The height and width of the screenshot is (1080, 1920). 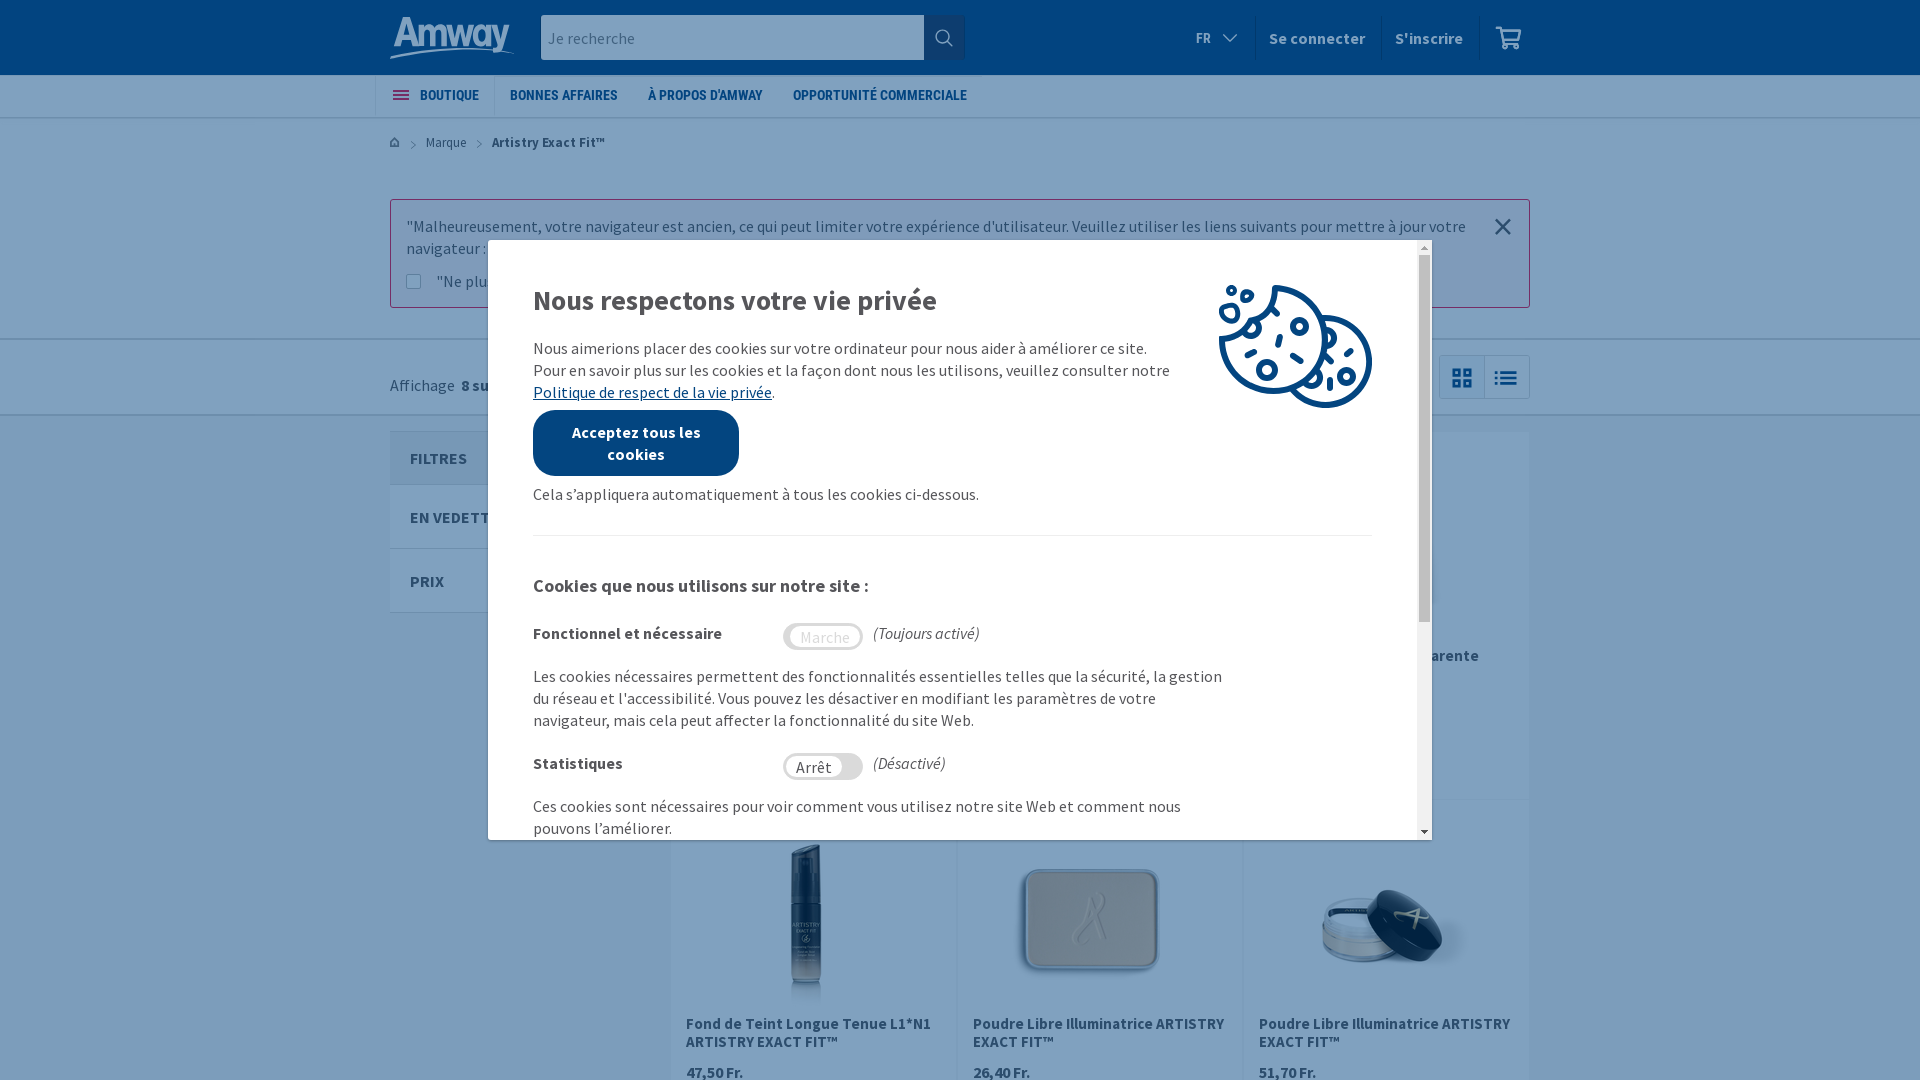 What do you see at coordinates (1317, 38) in the screenshot?
I see `Se connecter` at bounding box center [1317, 38].